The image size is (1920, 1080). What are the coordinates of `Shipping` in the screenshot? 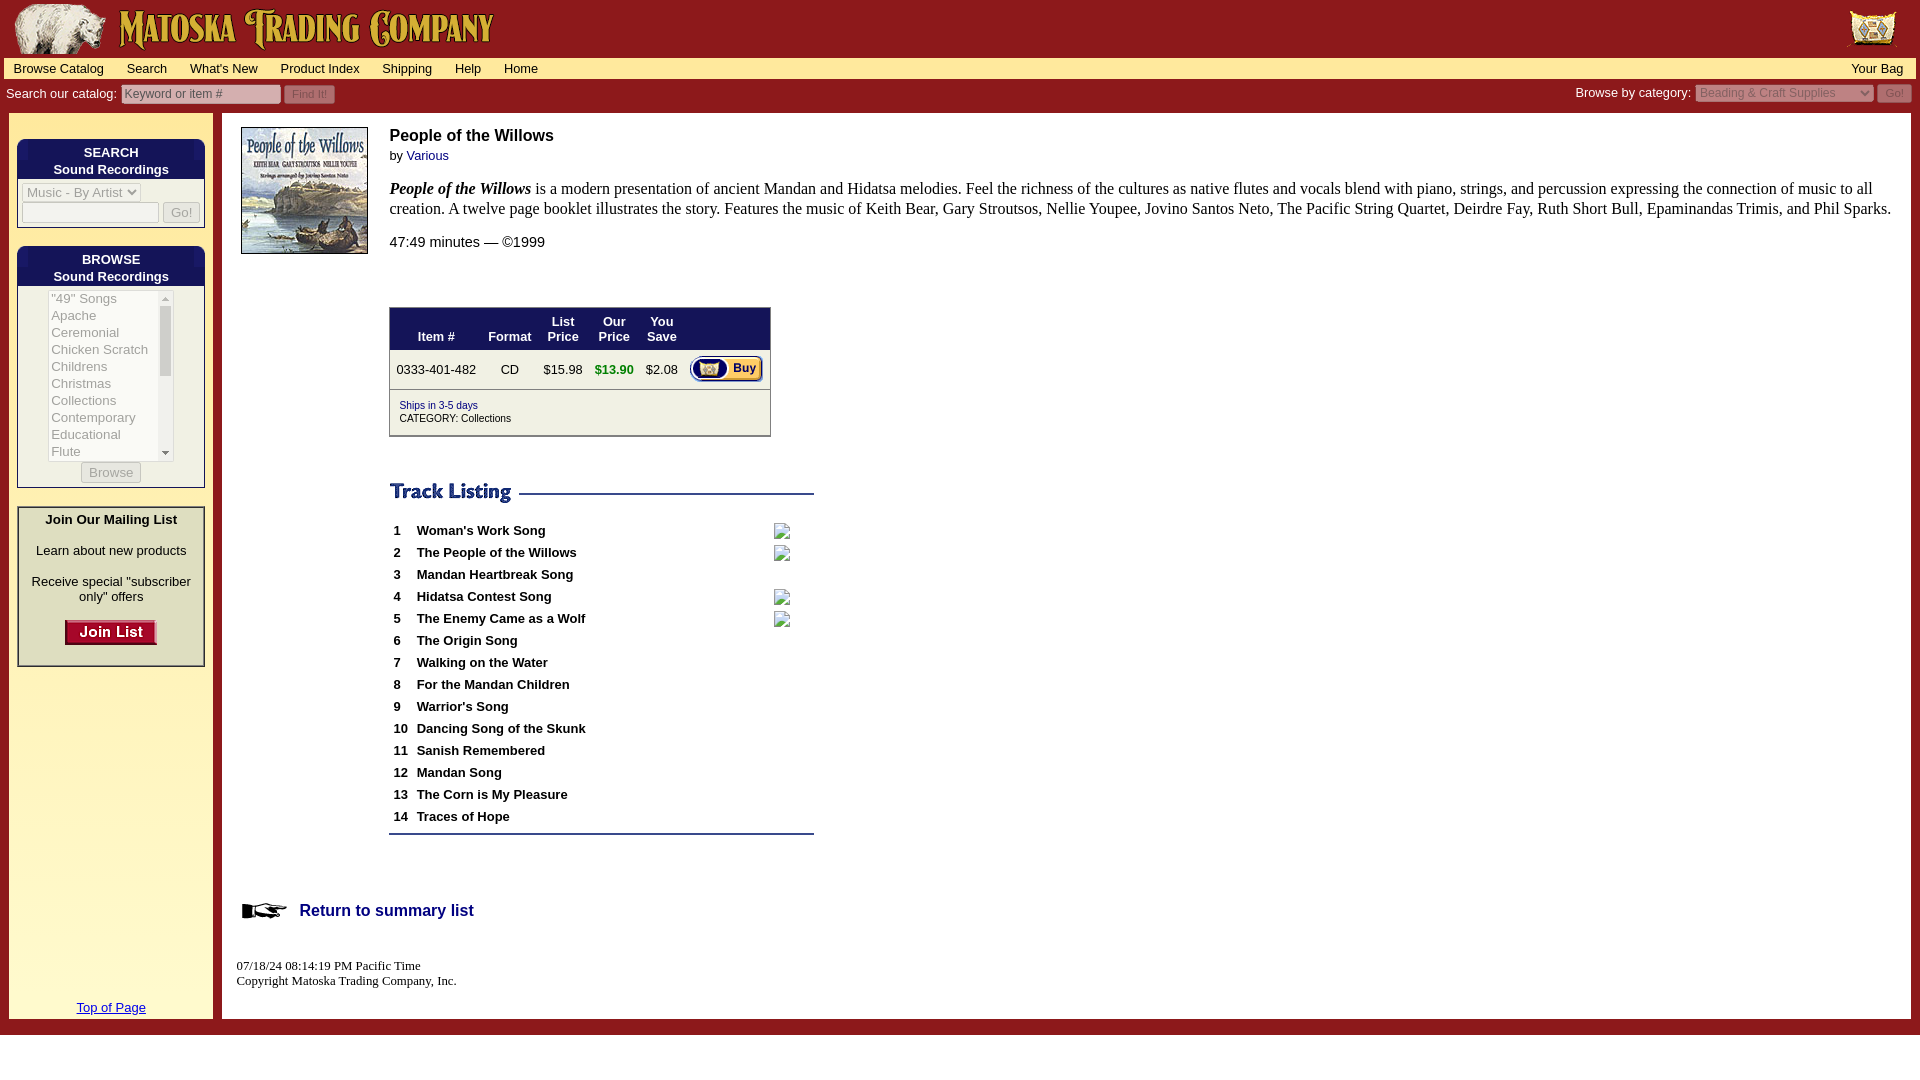 It's located at (406, 68).